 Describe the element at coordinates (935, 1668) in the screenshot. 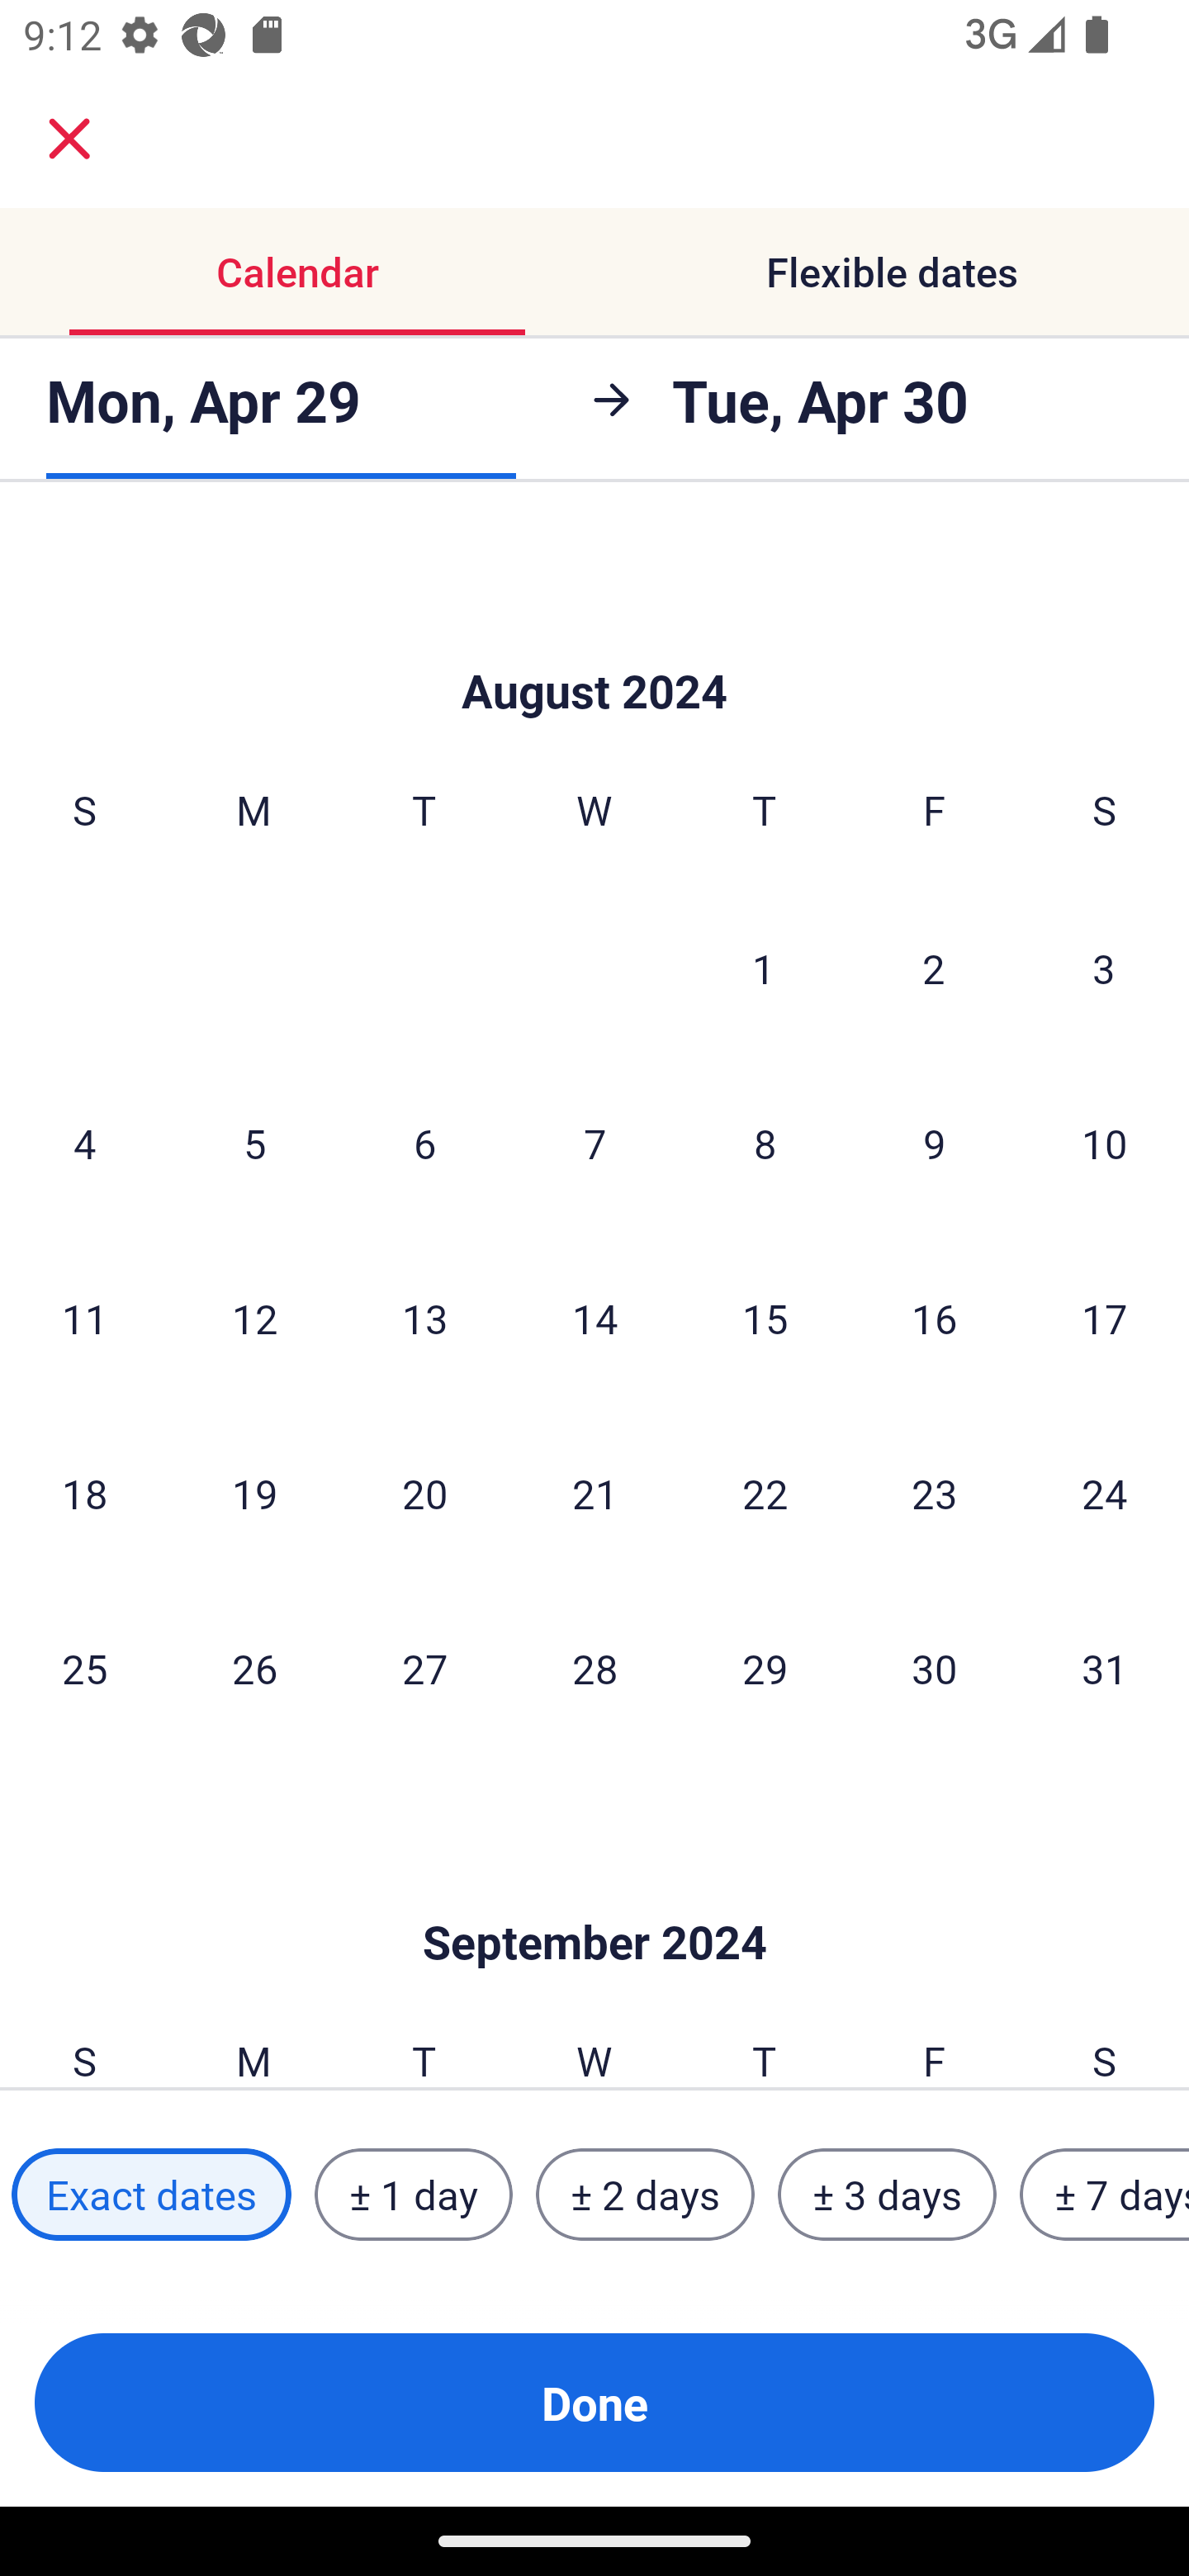

I see `30 Friday, August 30, 2024` at that location.